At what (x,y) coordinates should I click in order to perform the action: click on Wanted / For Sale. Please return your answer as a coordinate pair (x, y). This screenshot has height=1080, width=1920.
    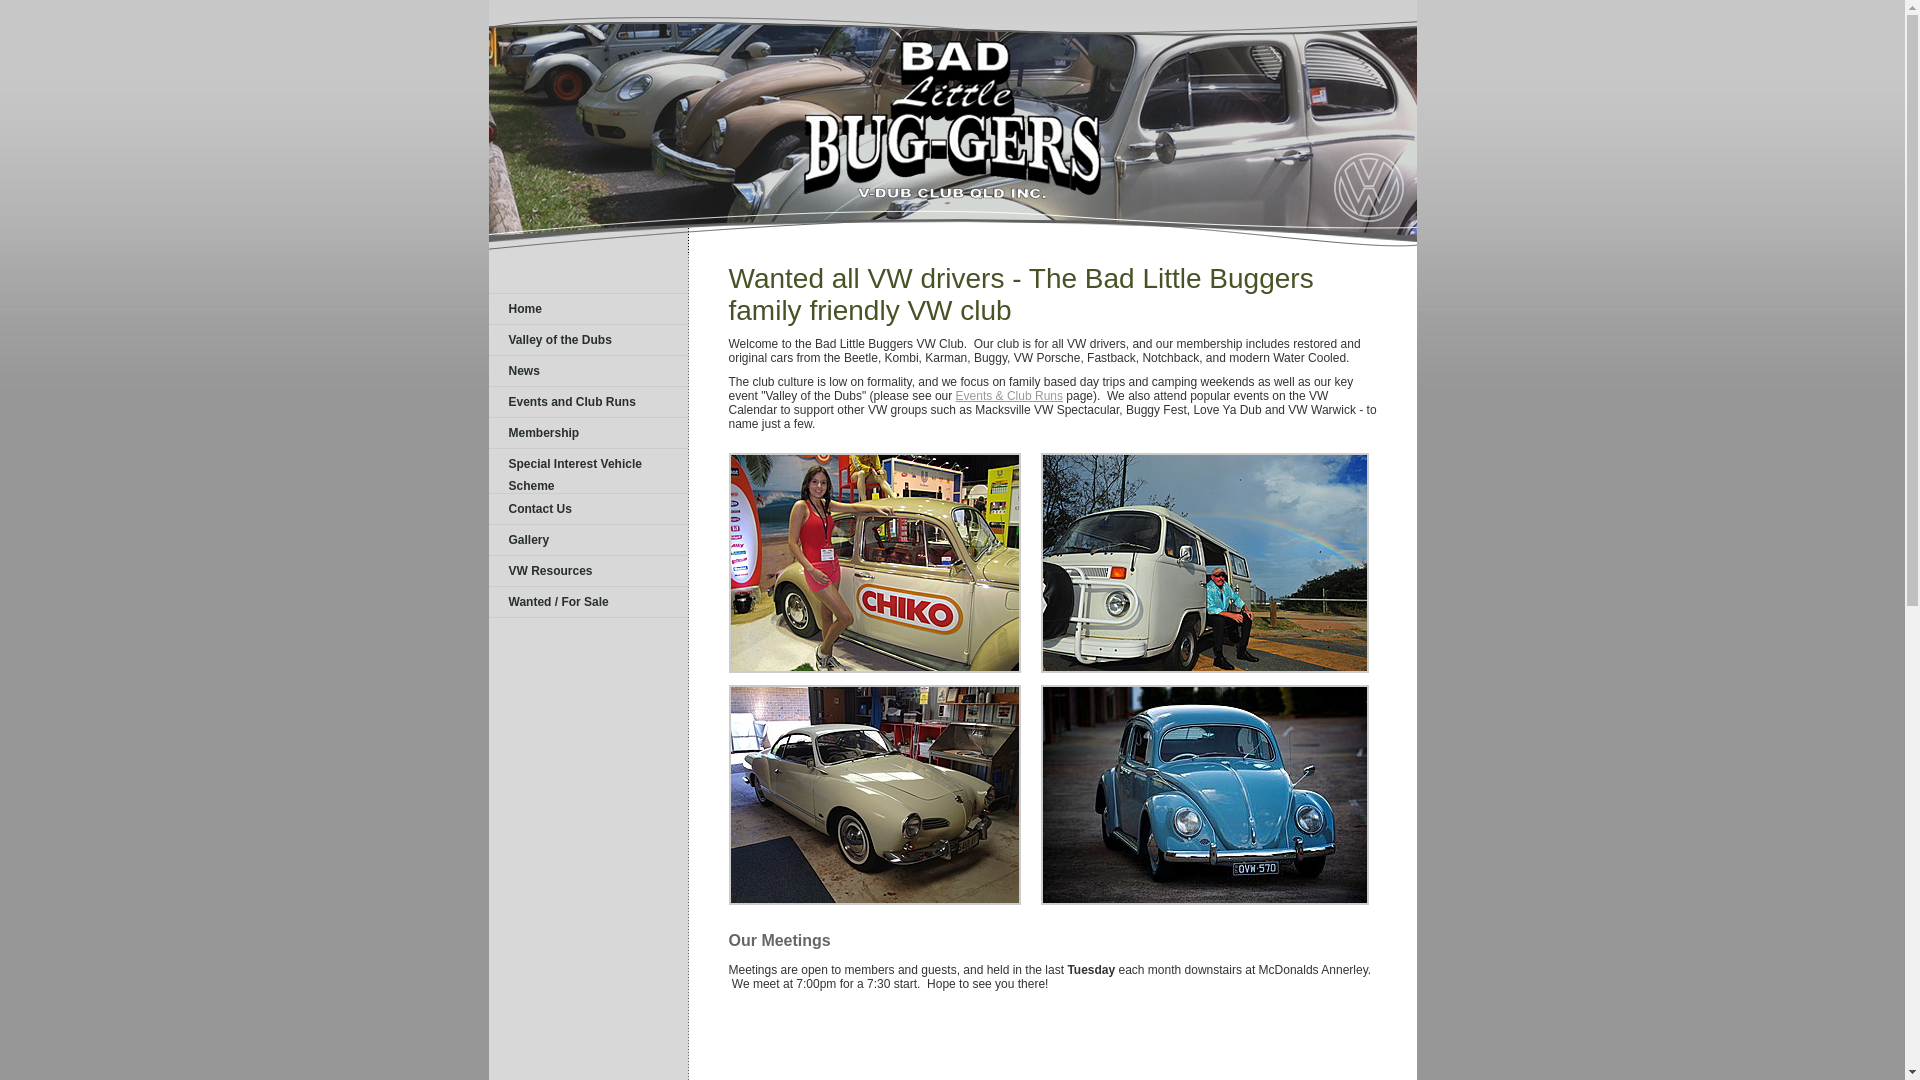
    Looking at the image, I should click on (558, 602).